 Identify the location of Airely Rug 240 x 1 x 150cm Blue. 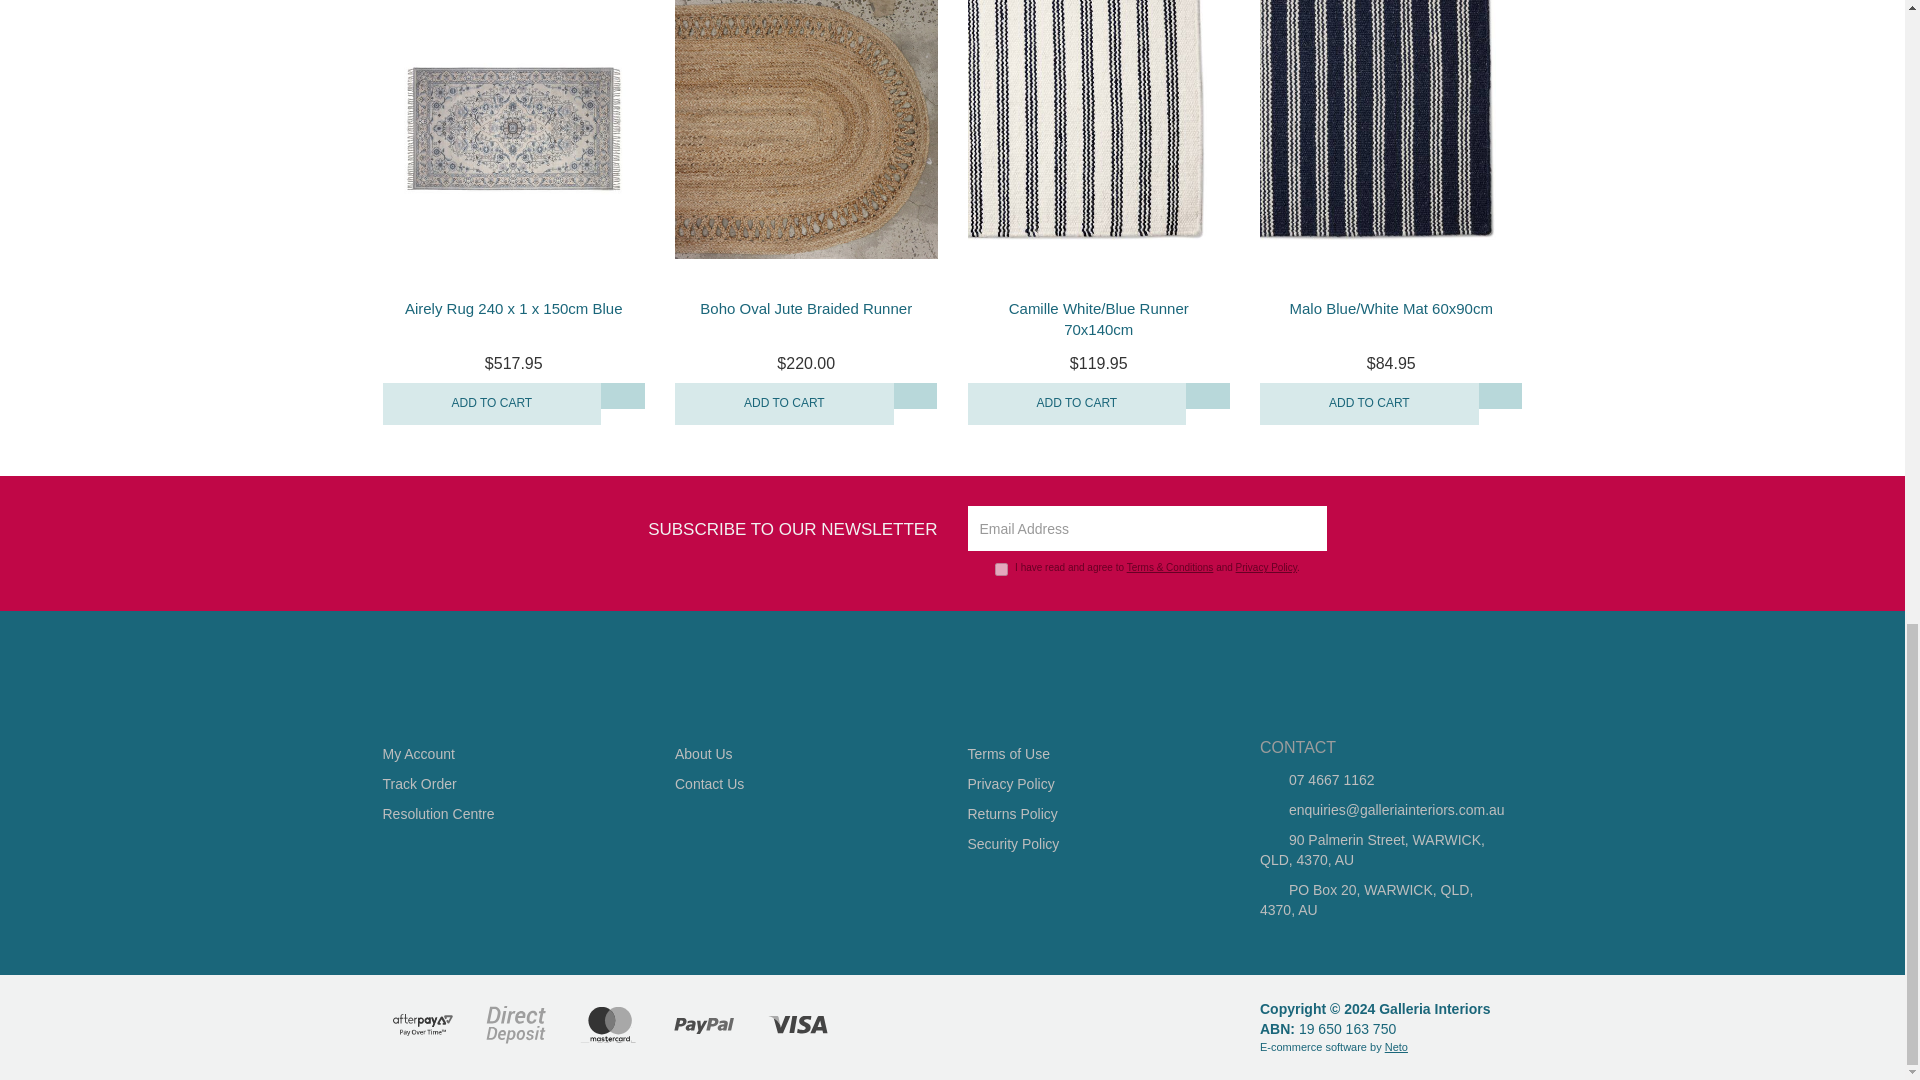
(514, 308).